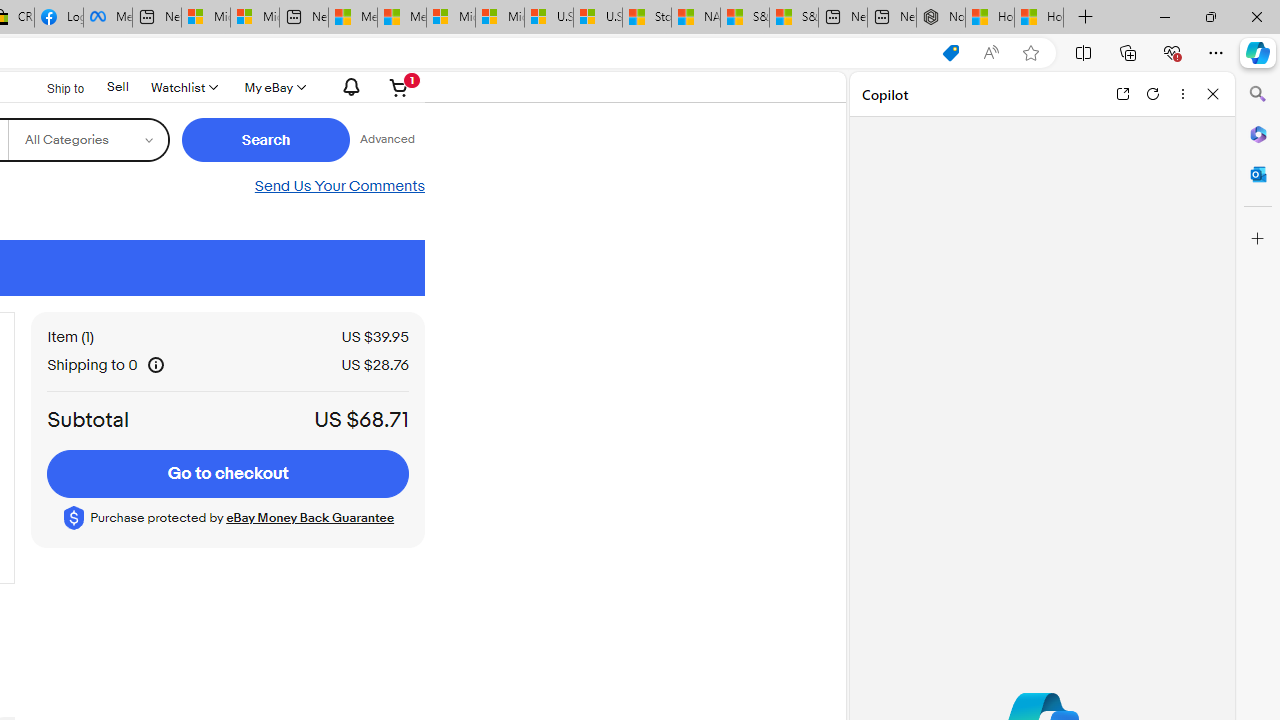 This screenshot has width=1280, height=720. What do you see at coordinates (273, 87) in the screenshot?
I see `My eBay` at bounding box center [273, 87].